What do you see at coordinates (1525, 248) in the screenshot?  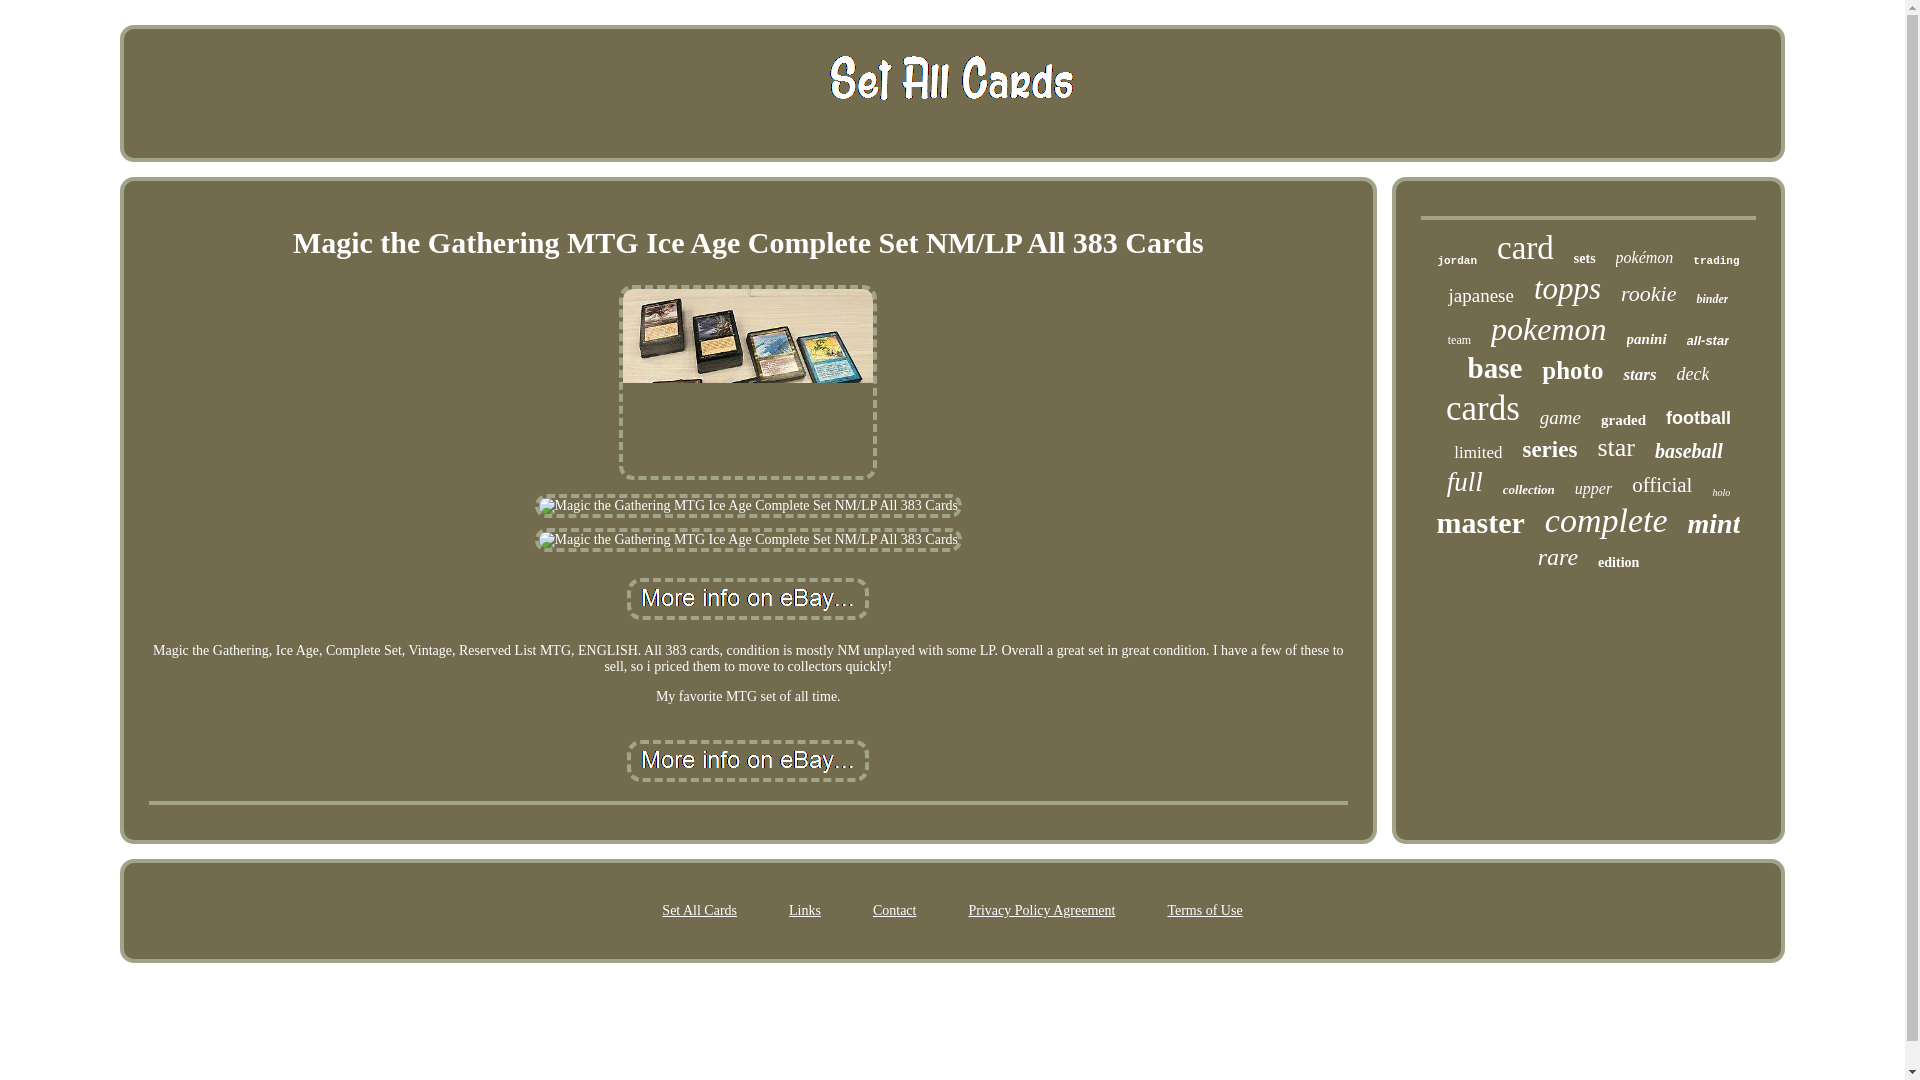 I see `card` at bounding box center [1525, 248].